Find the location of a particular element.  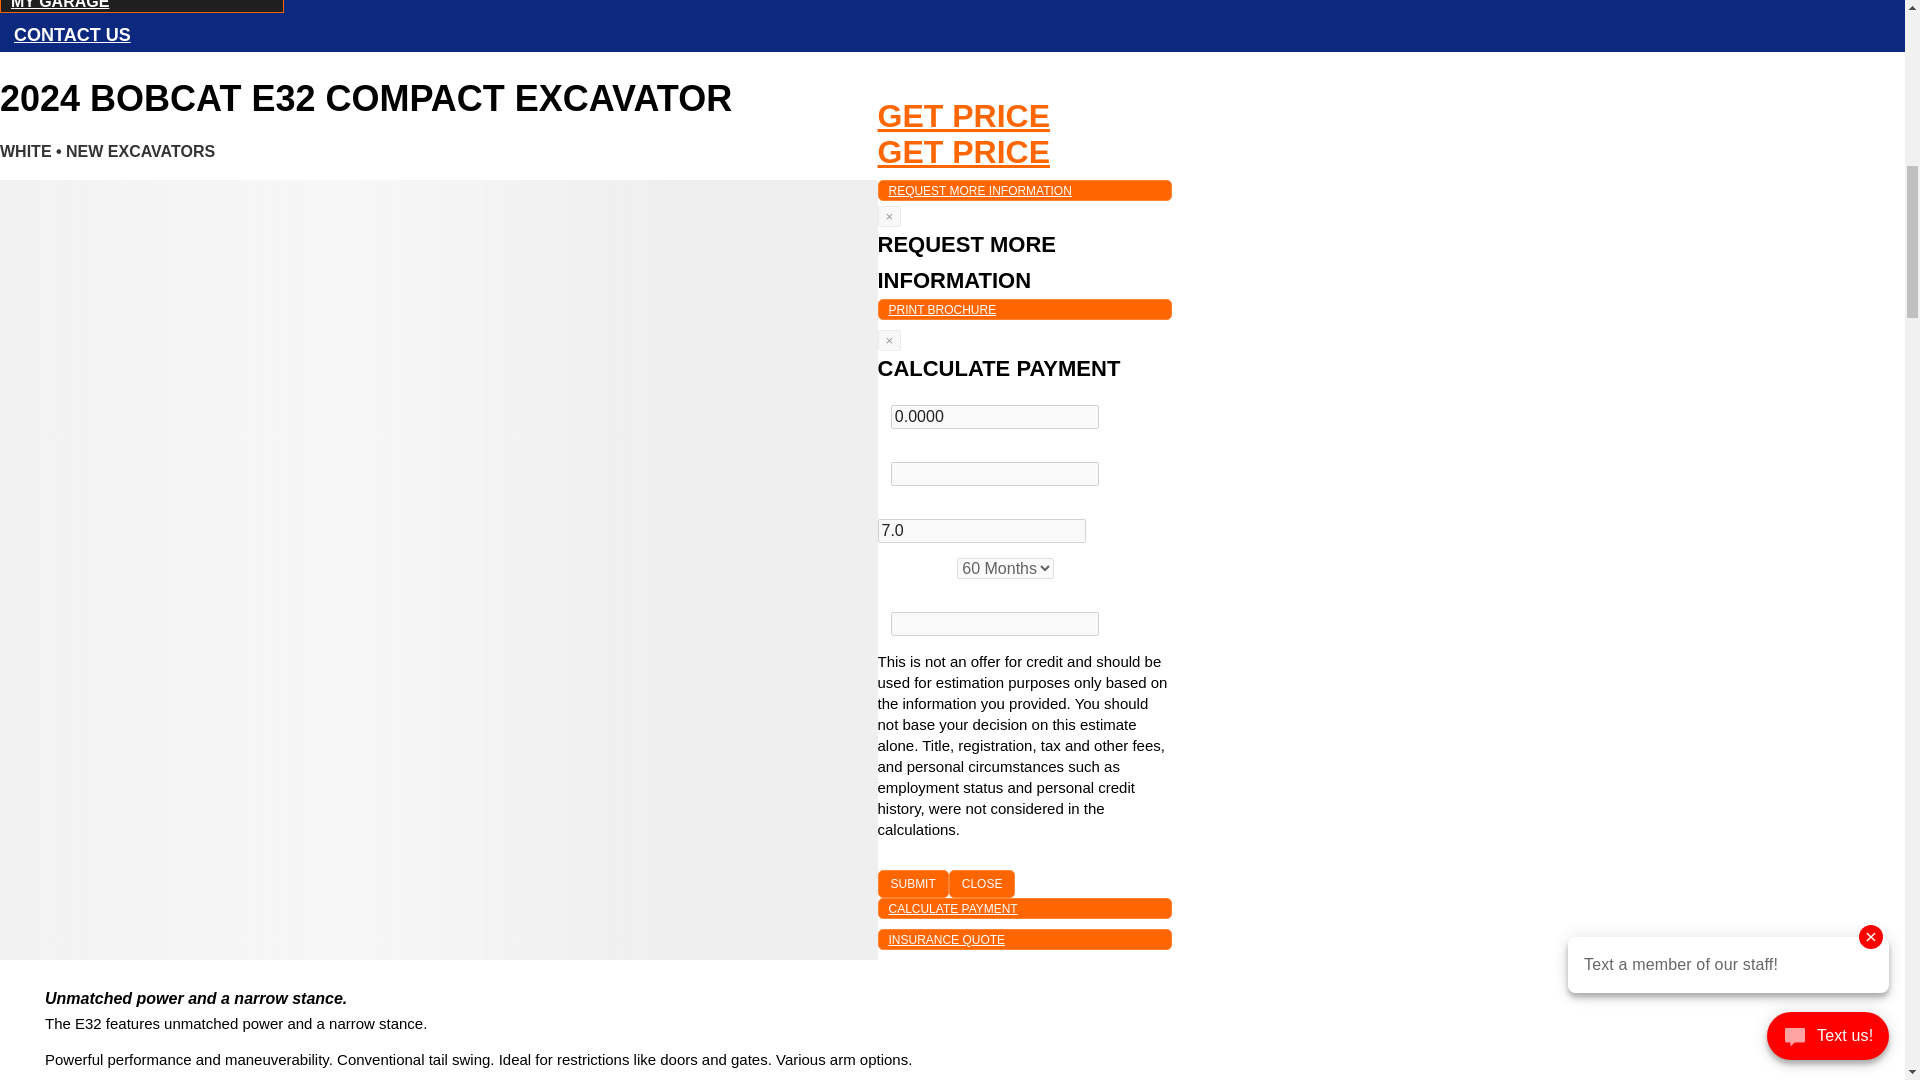

7.0 is located at coordinates (982, 531).